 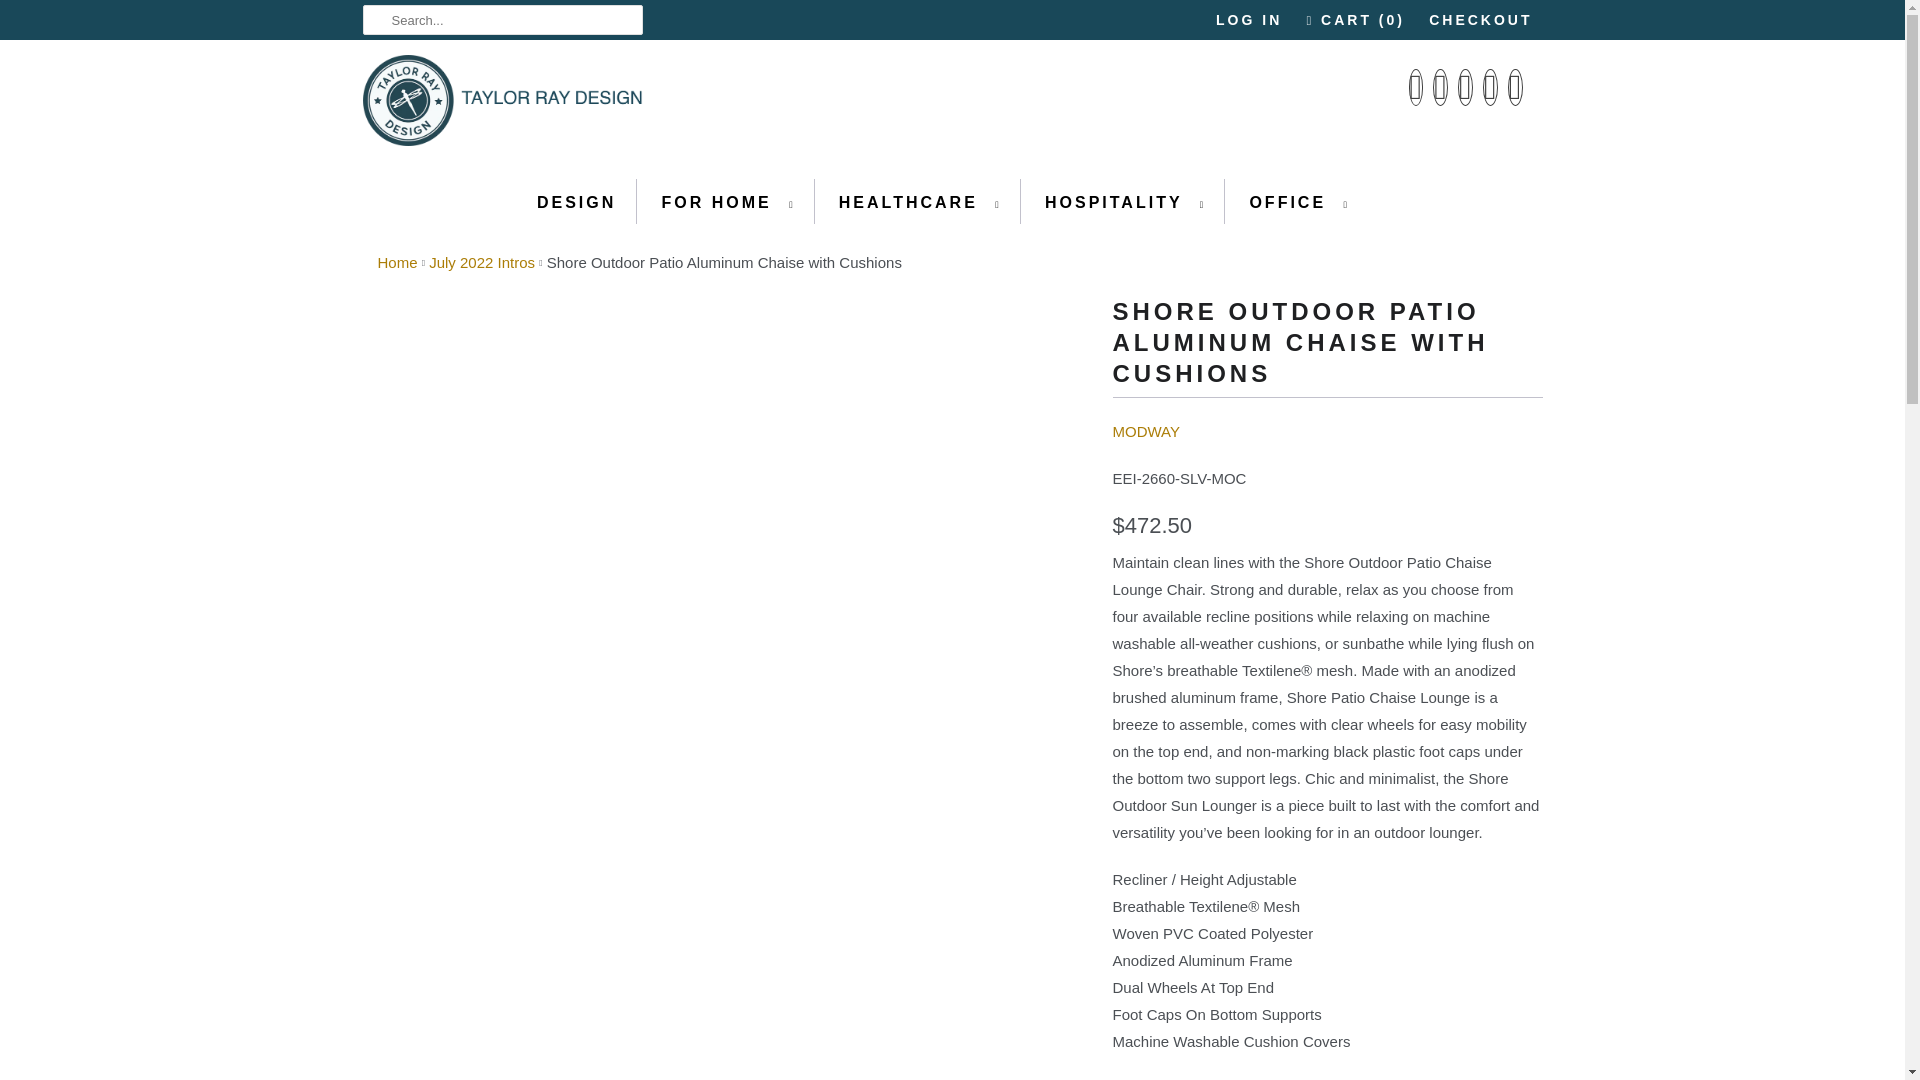 What do you see at coordinates (1480, 20) in the screenshot?
I see `CHECKOUT` at bounding box center [1480, 20].